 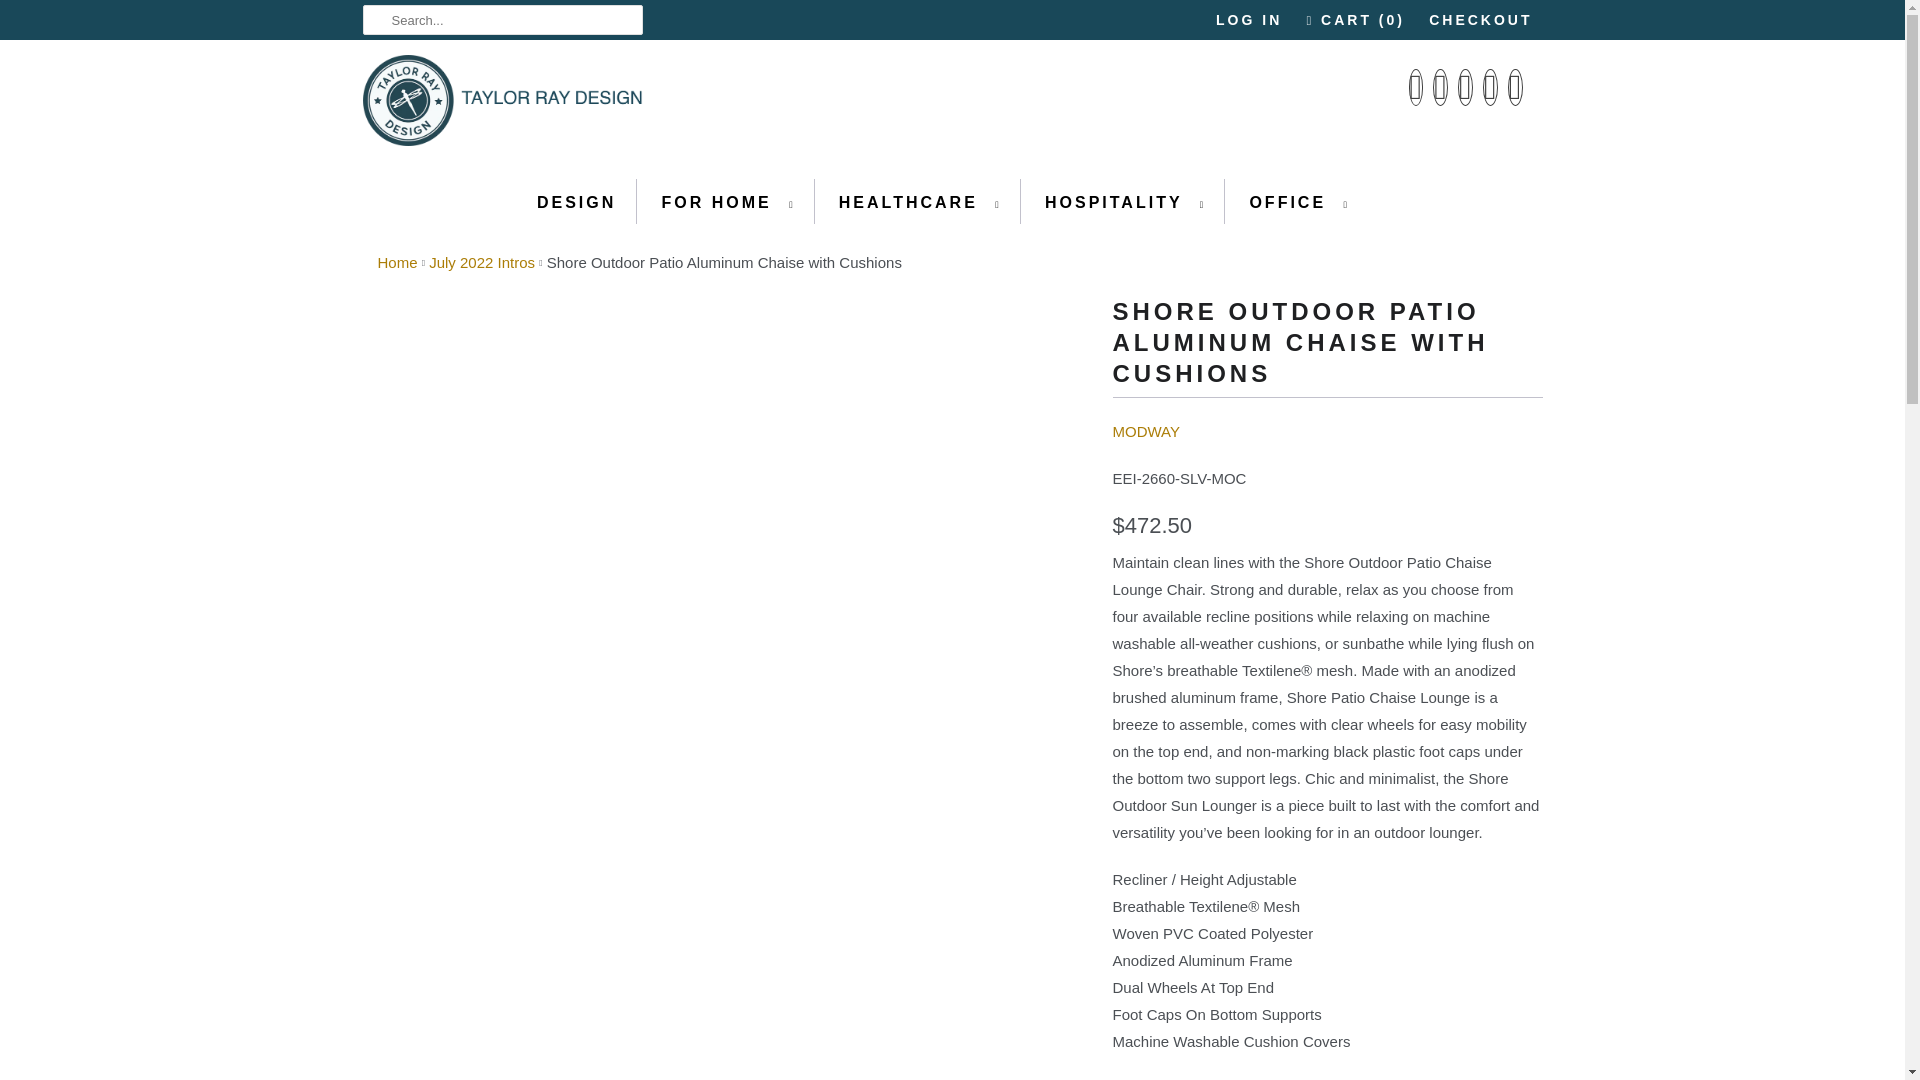 What do you see at coordinates (1480, 20) in the screenshot?
I see `CHECKOUT` at bounding box center [1480, 20].